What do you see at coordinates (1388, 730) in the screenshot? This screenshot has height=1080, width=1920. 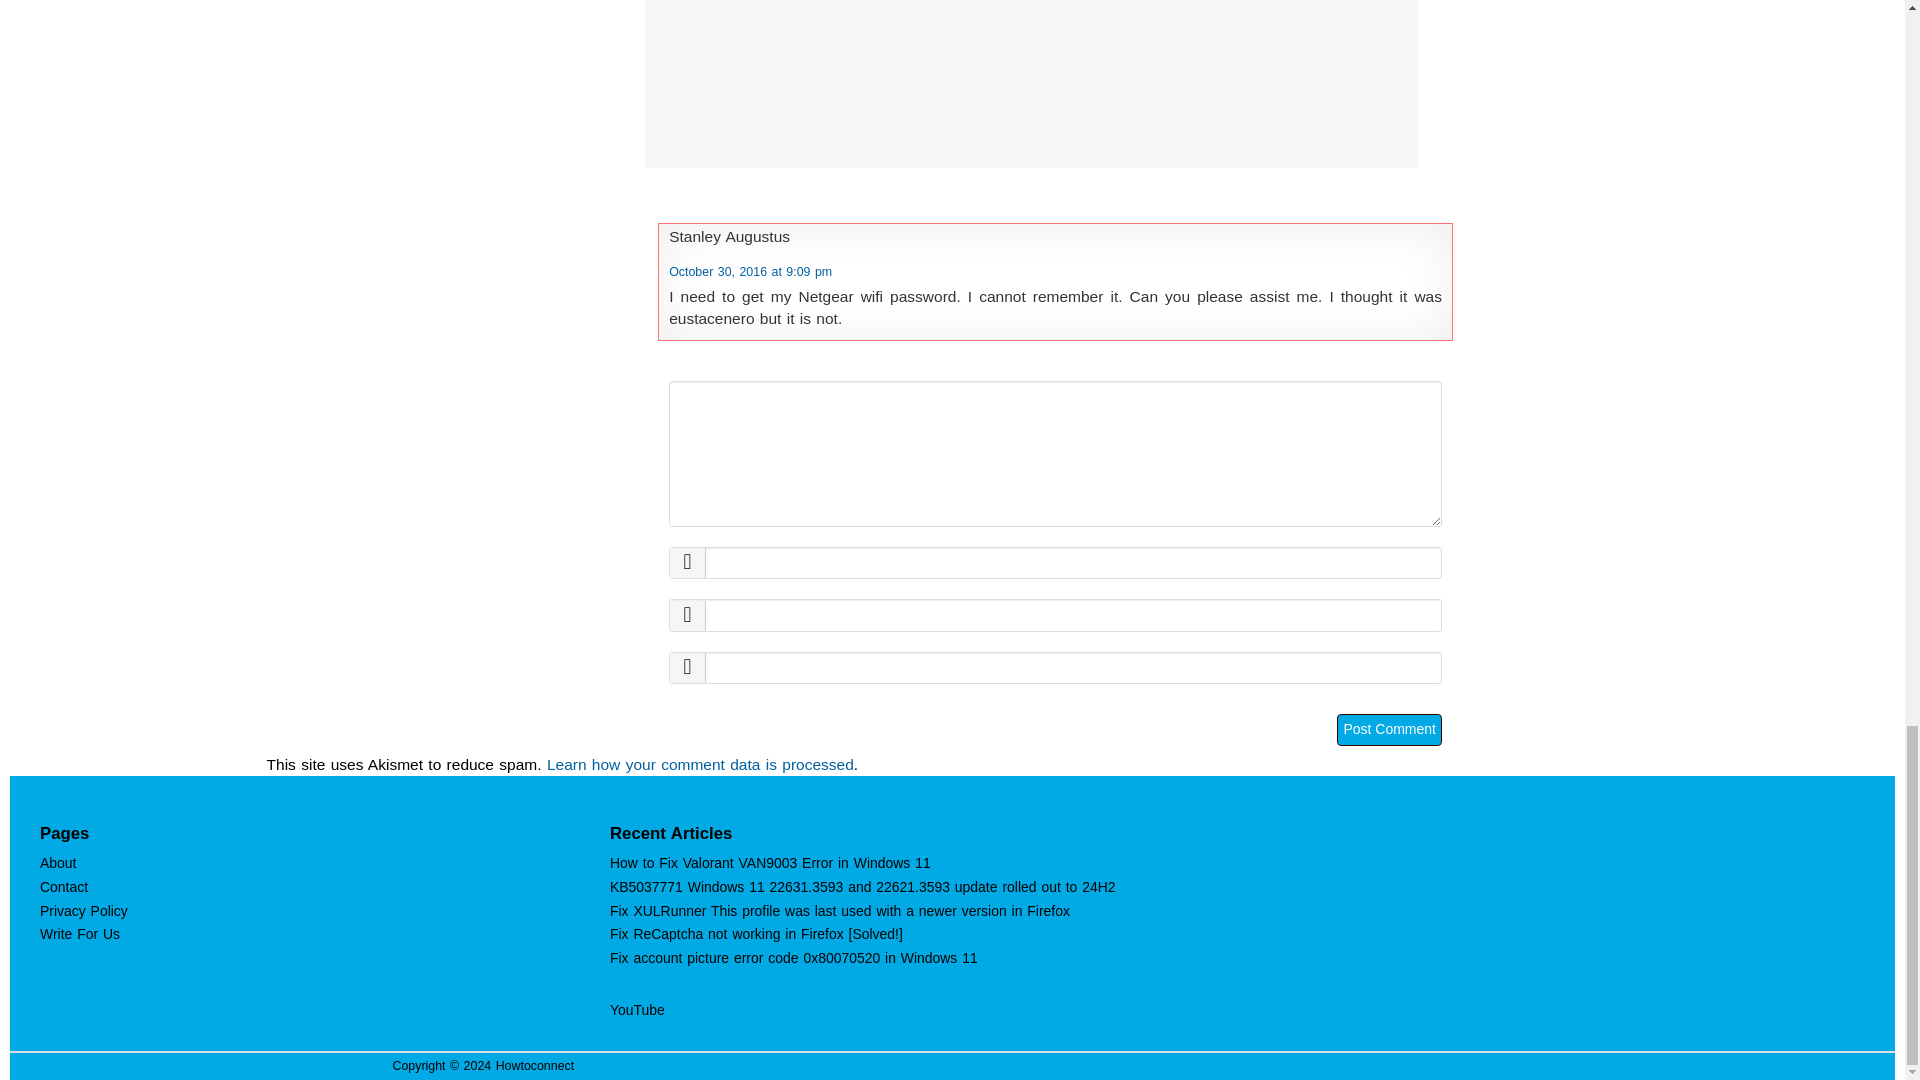 I see `Post Comment` at bounding box center [1388, 730].